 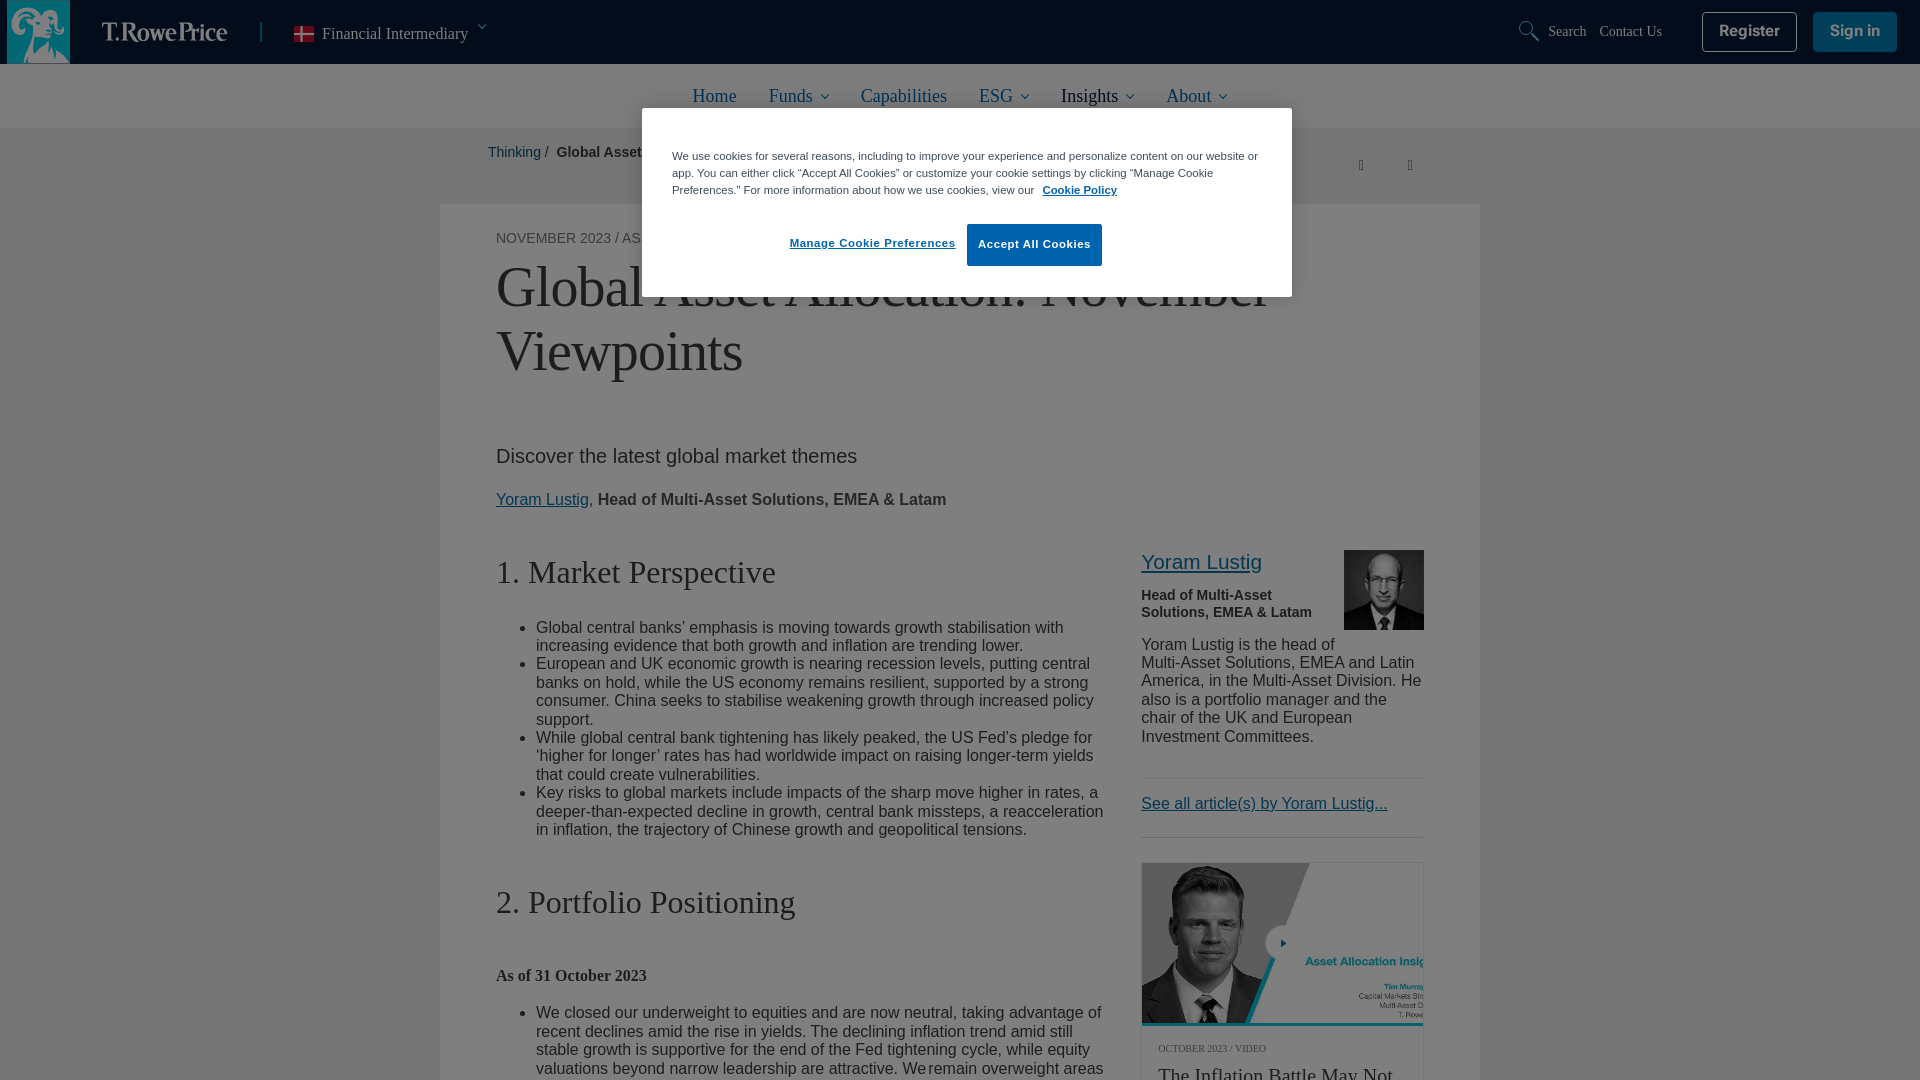 What do you see at coordinates (1630, 31) in the screenshot?
I see `Search` at bounding box center [1630, 31].